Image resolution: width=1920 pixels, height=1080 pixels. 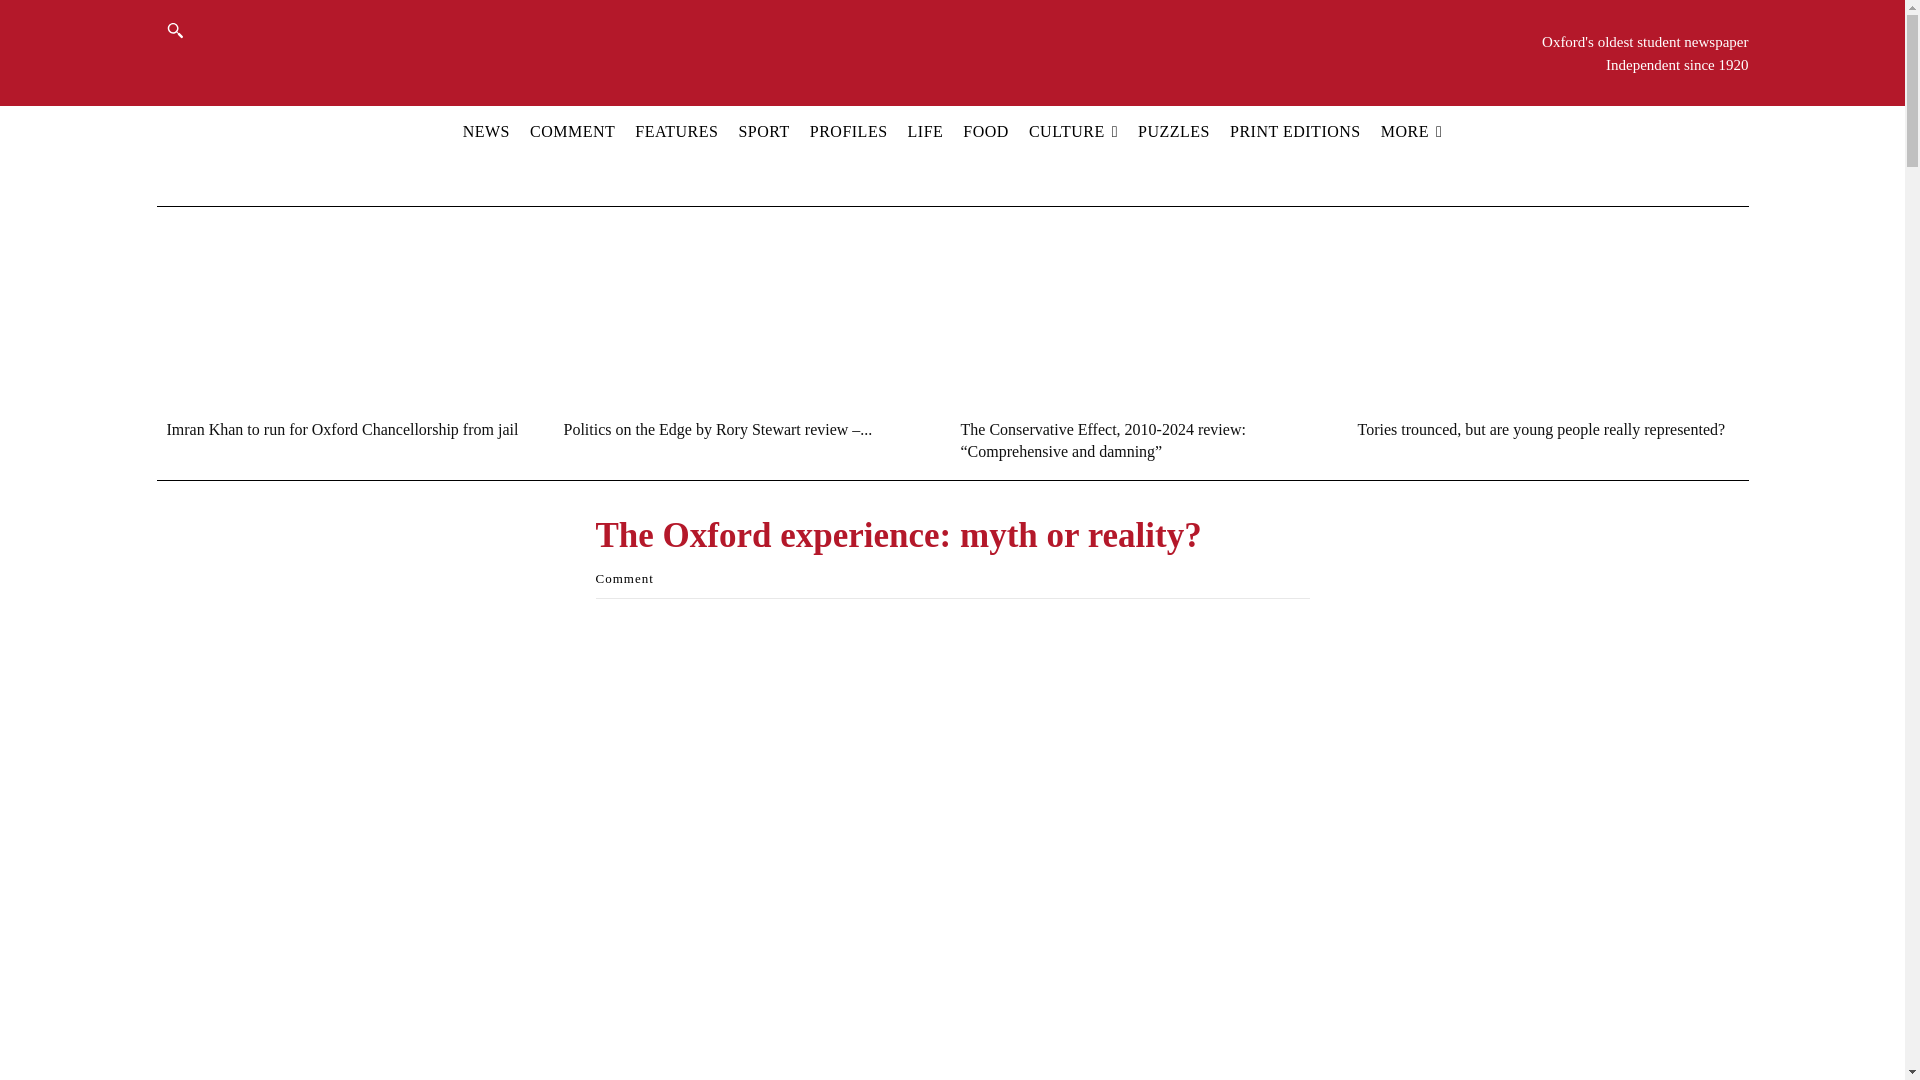 I want to click on View all posts in Comment, so click(x=624, y=578).